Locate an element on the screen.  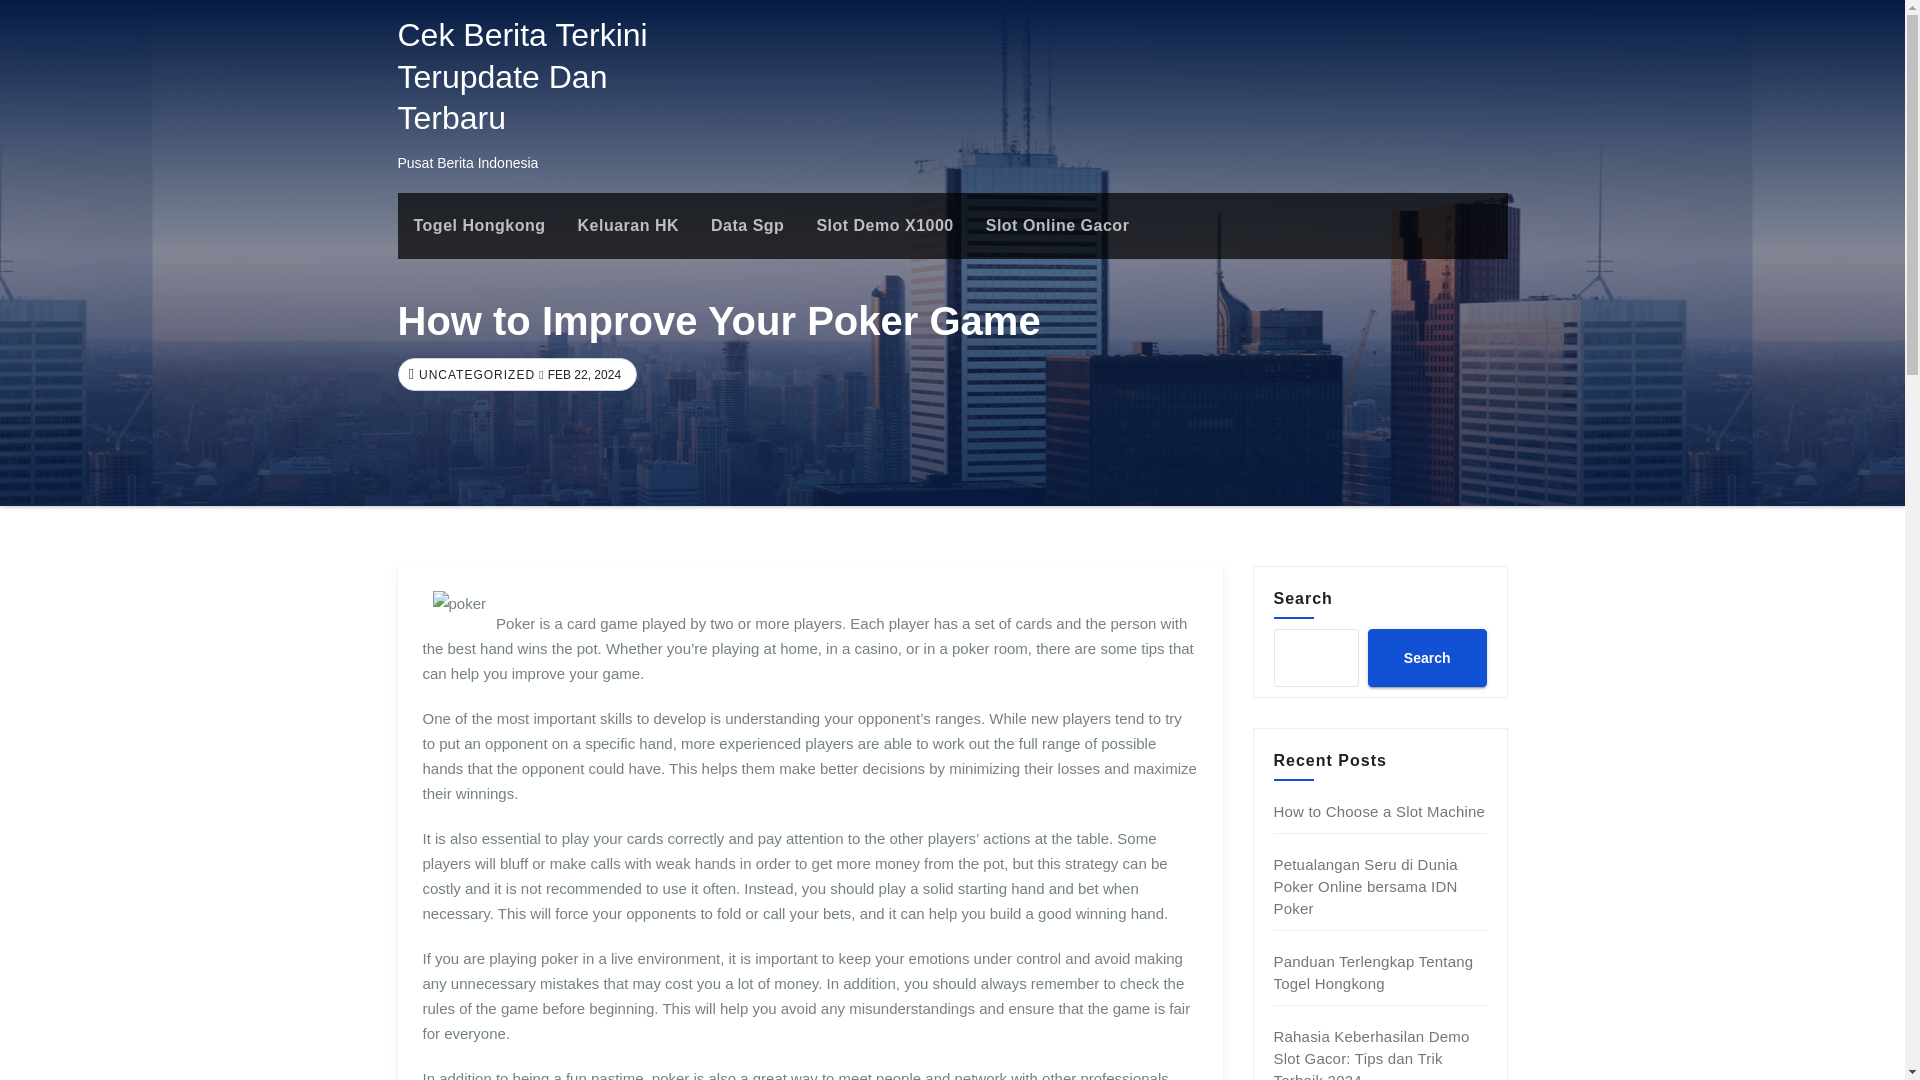
togel hongkong is located at coordinates (480, 226).